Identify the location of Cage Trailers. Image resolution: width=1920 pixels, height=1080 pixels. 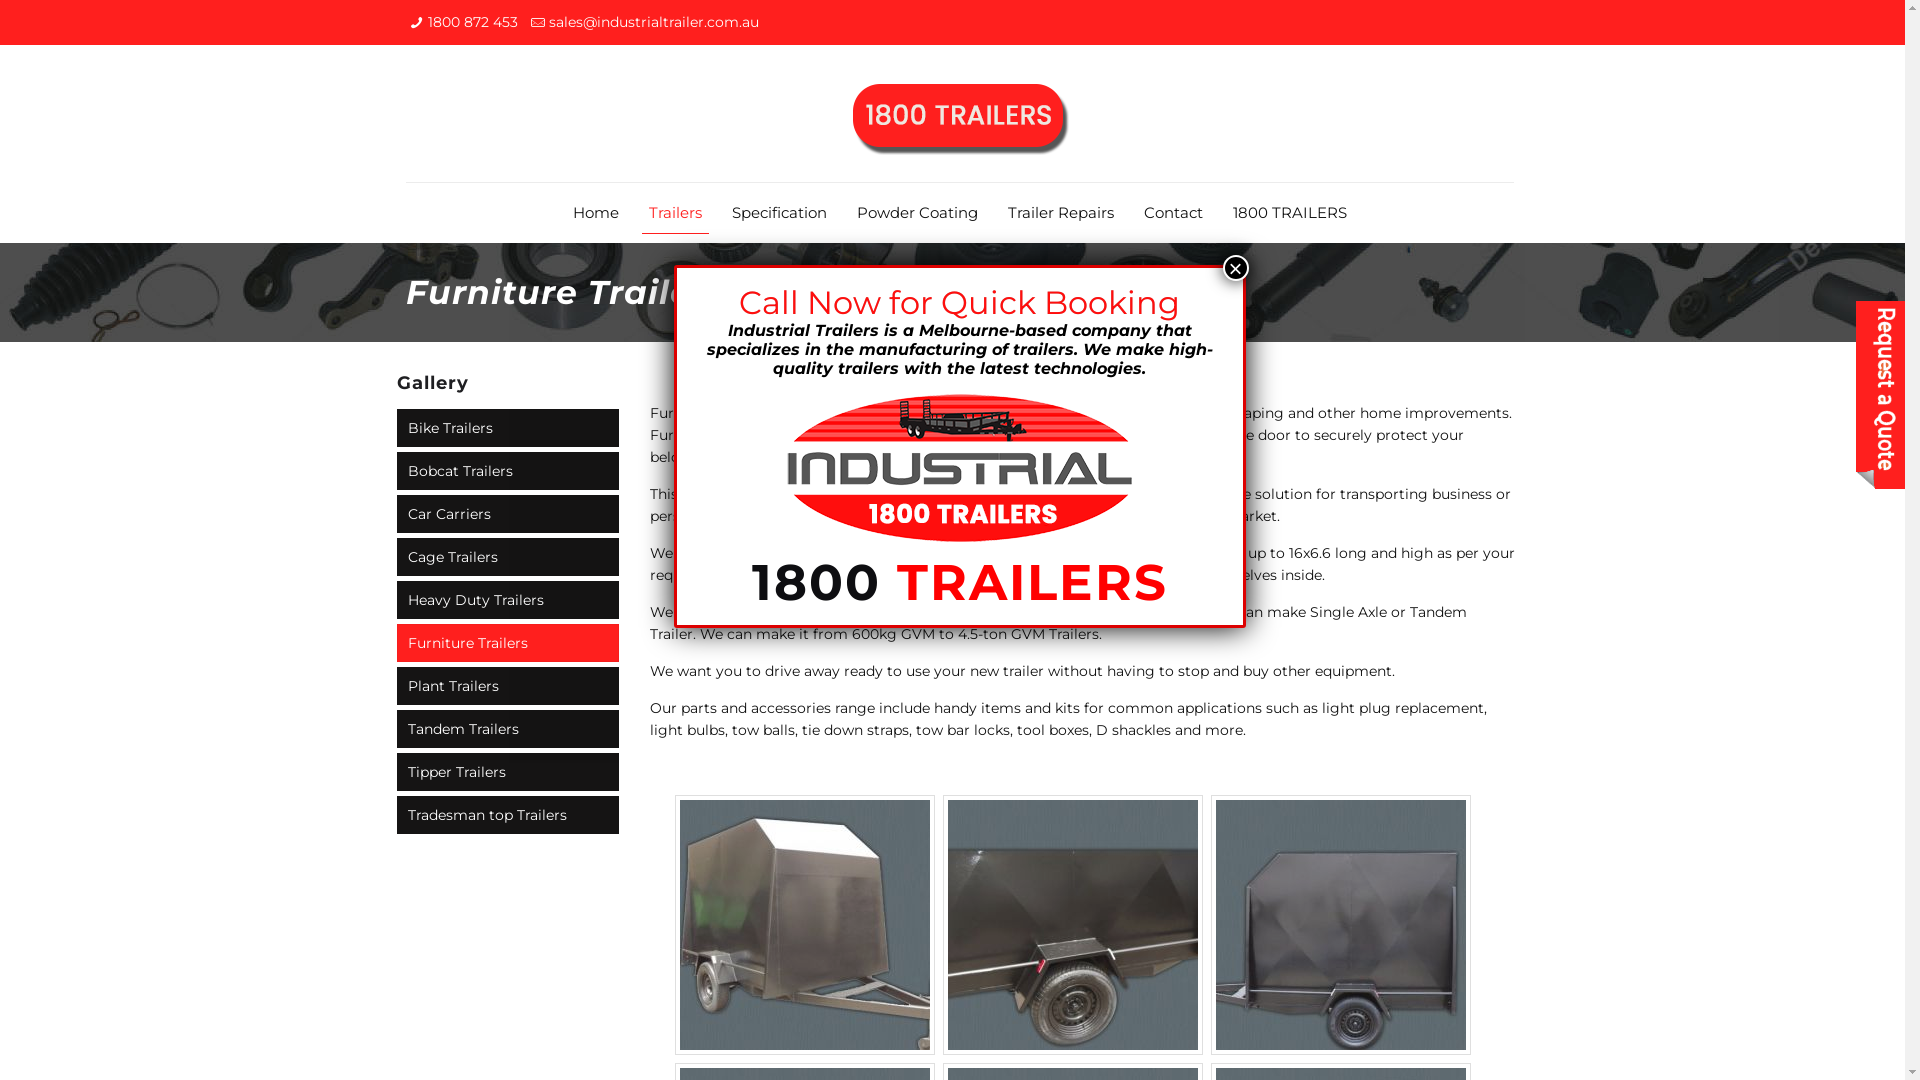
(508, 557).